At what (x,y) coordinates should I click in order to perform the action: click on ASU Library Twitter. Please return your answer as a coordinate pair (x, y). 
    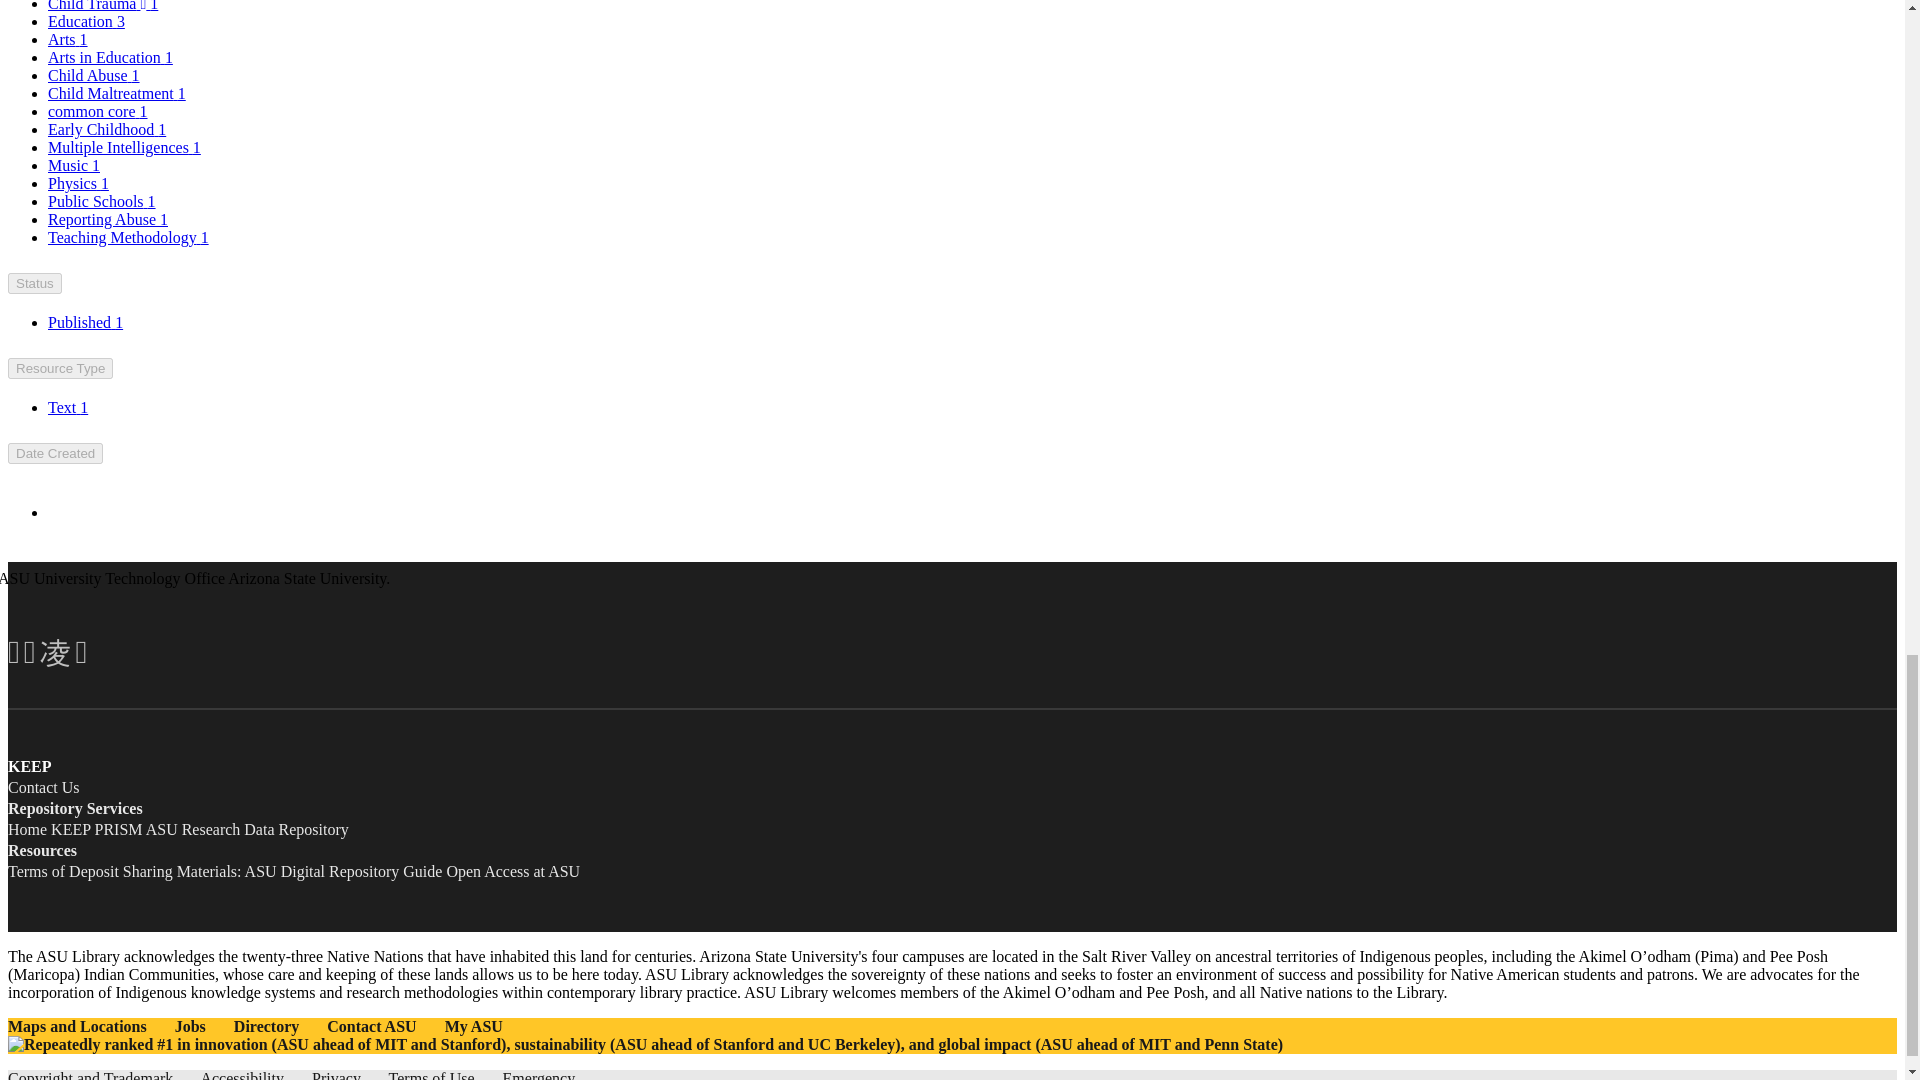
    Looking at the image, I should click on (30, 652).